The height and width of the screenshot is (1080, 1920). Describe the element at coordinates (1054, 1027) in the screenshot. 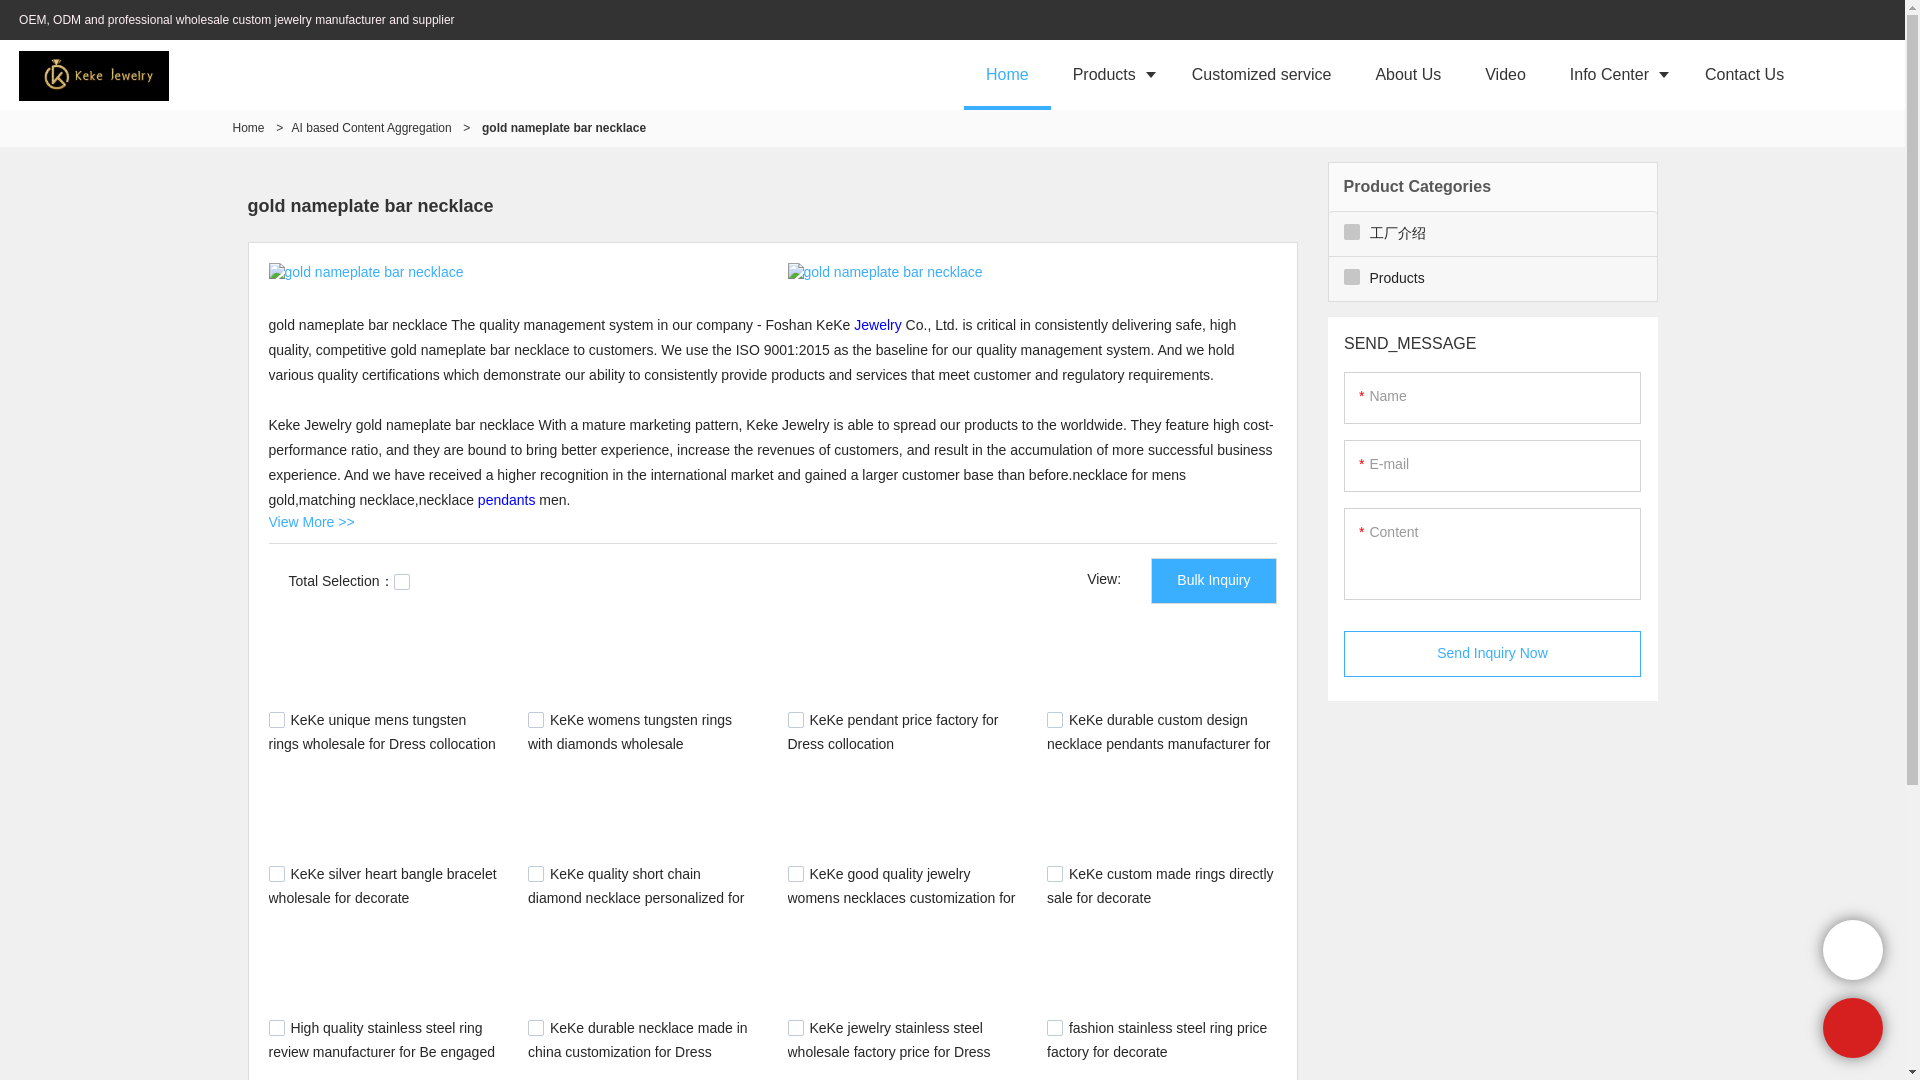

I see `3793` at that location.